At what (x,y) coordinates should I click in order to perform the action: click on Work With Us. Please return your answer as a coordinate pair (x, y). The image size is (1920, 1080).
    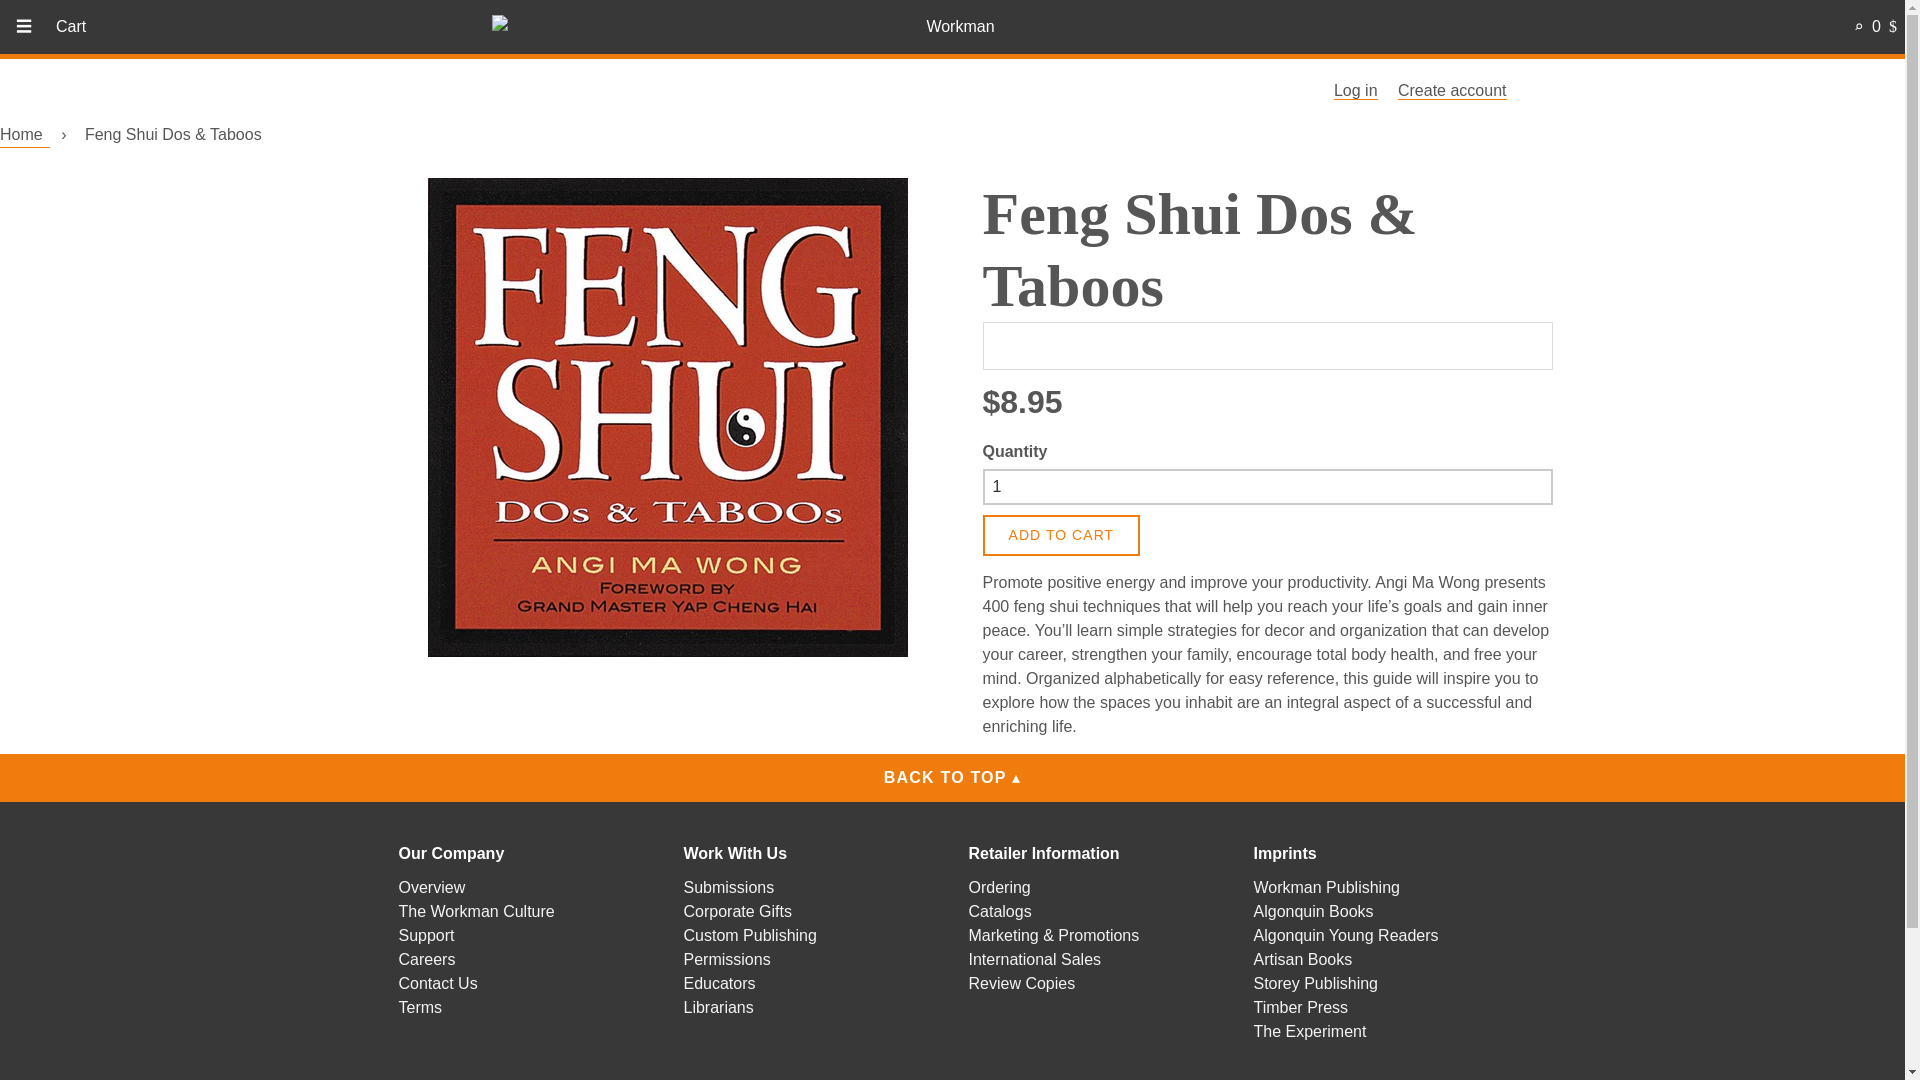
    Looking at the image, I should click on (735, 852).